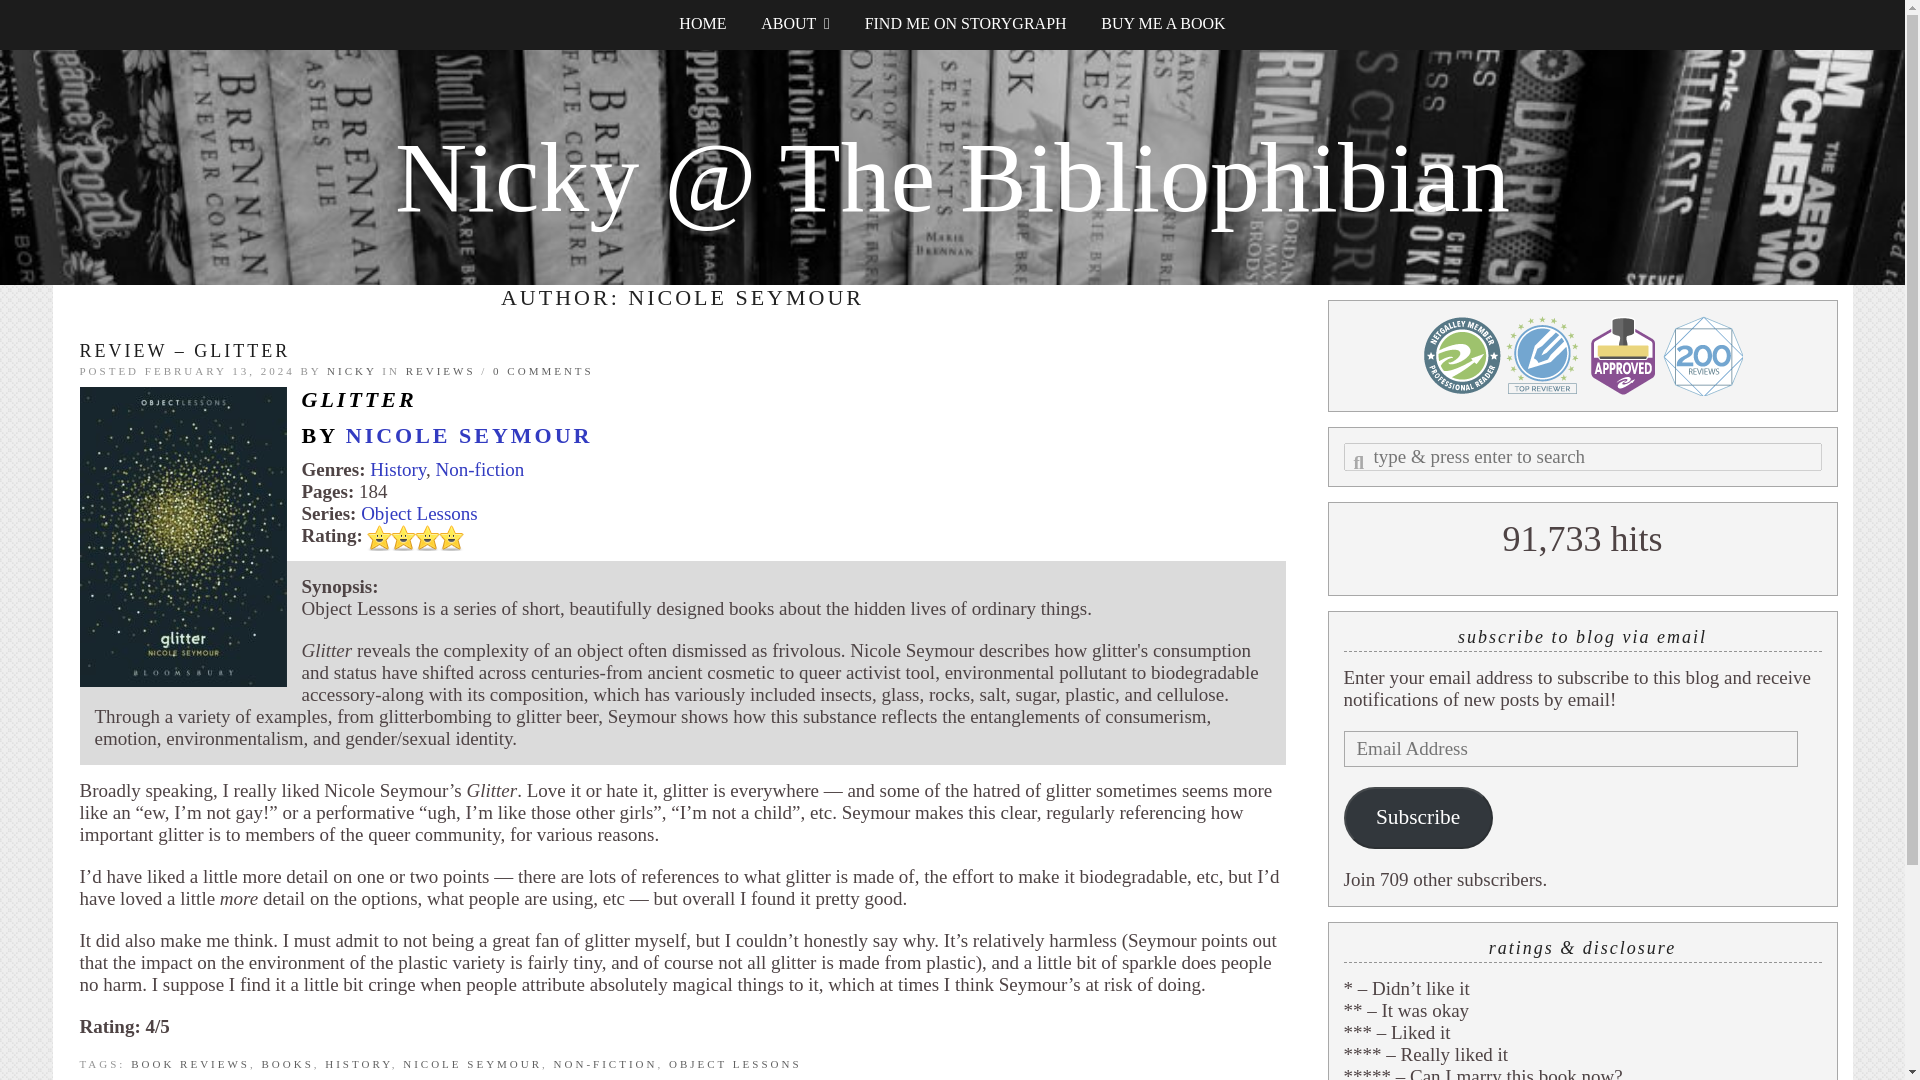  What do you see at coordinates (1418, 818) in the screenshot?
I see `Subscribe` at bounding box center [1418, 818].